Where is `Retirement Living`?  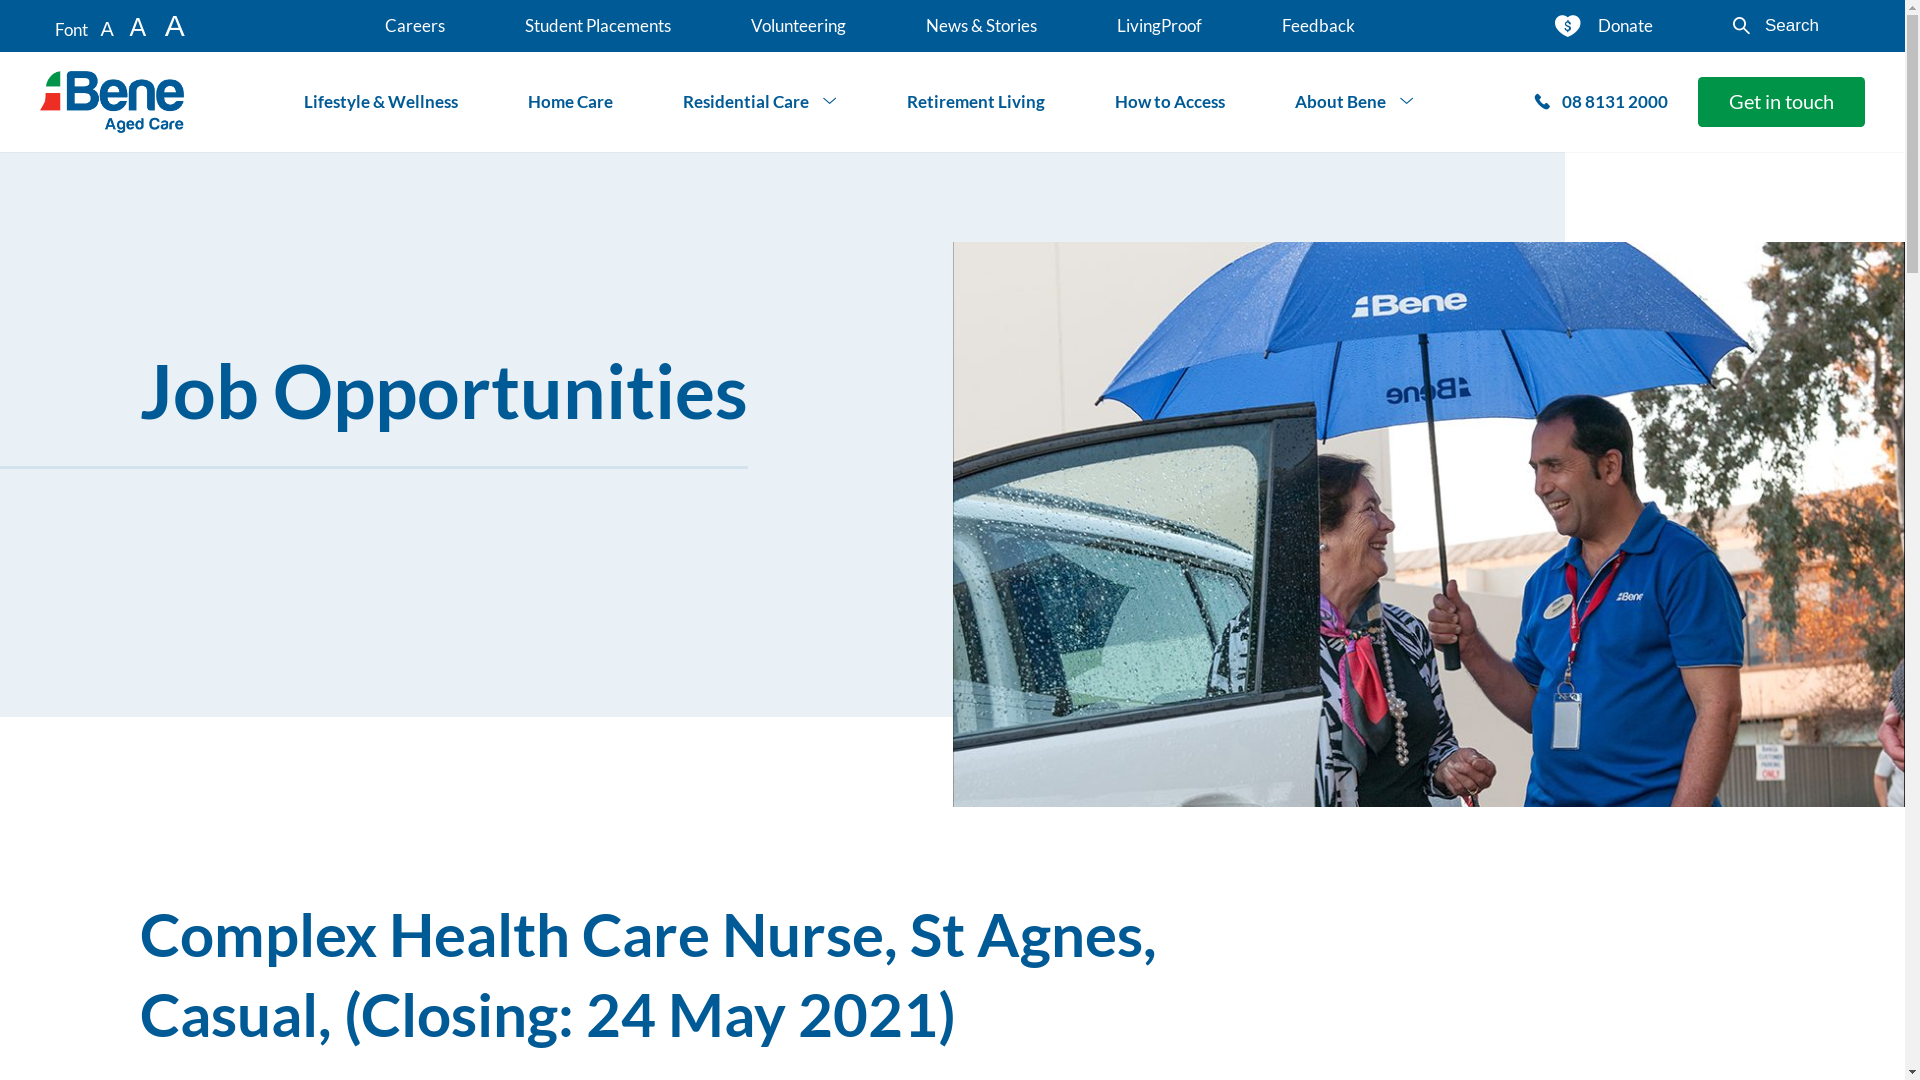 Retirement Living is located at coordinates (976, 102).